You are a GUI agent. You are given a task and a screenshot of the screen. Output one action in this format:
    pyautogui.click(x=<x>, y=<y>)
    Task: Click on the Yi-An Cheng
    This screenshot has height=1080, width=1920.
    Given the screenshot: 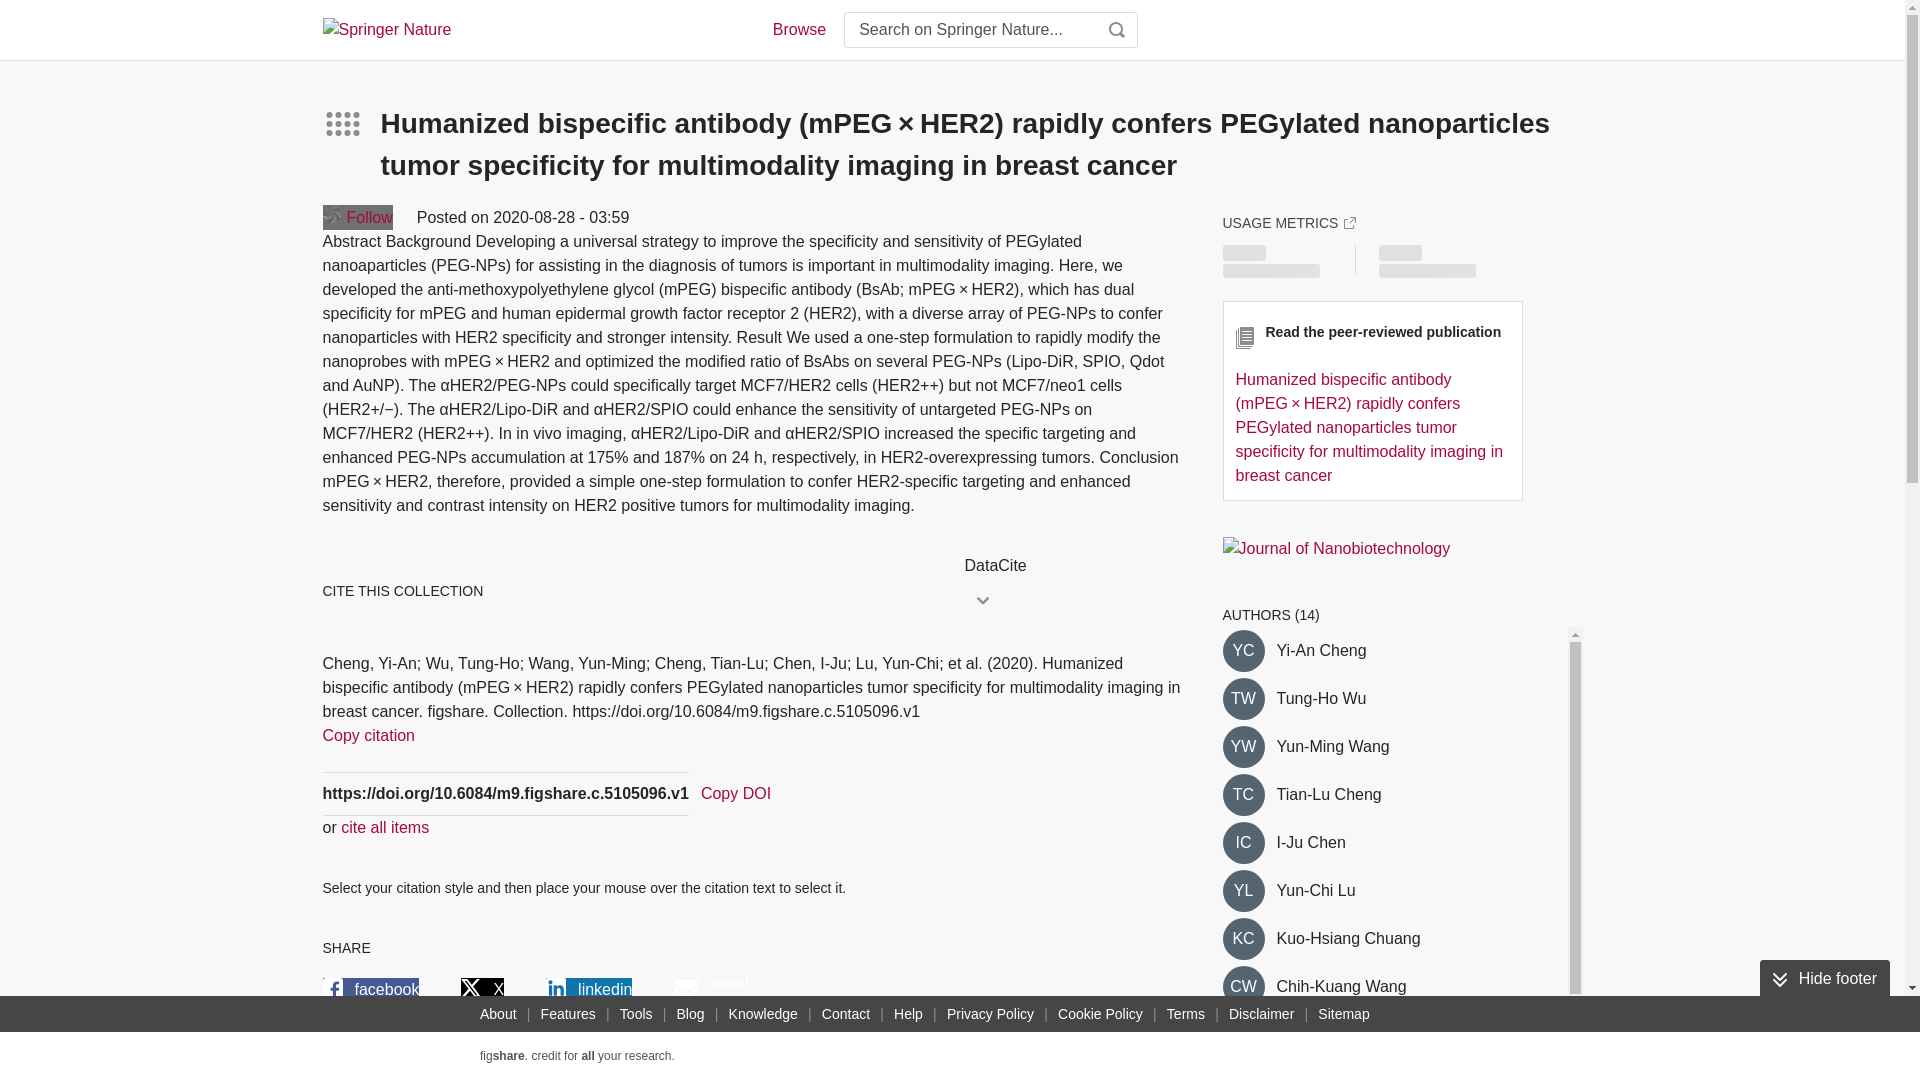 What is the action you would take?
    pyautogui.click(x=1320, y=651)
    